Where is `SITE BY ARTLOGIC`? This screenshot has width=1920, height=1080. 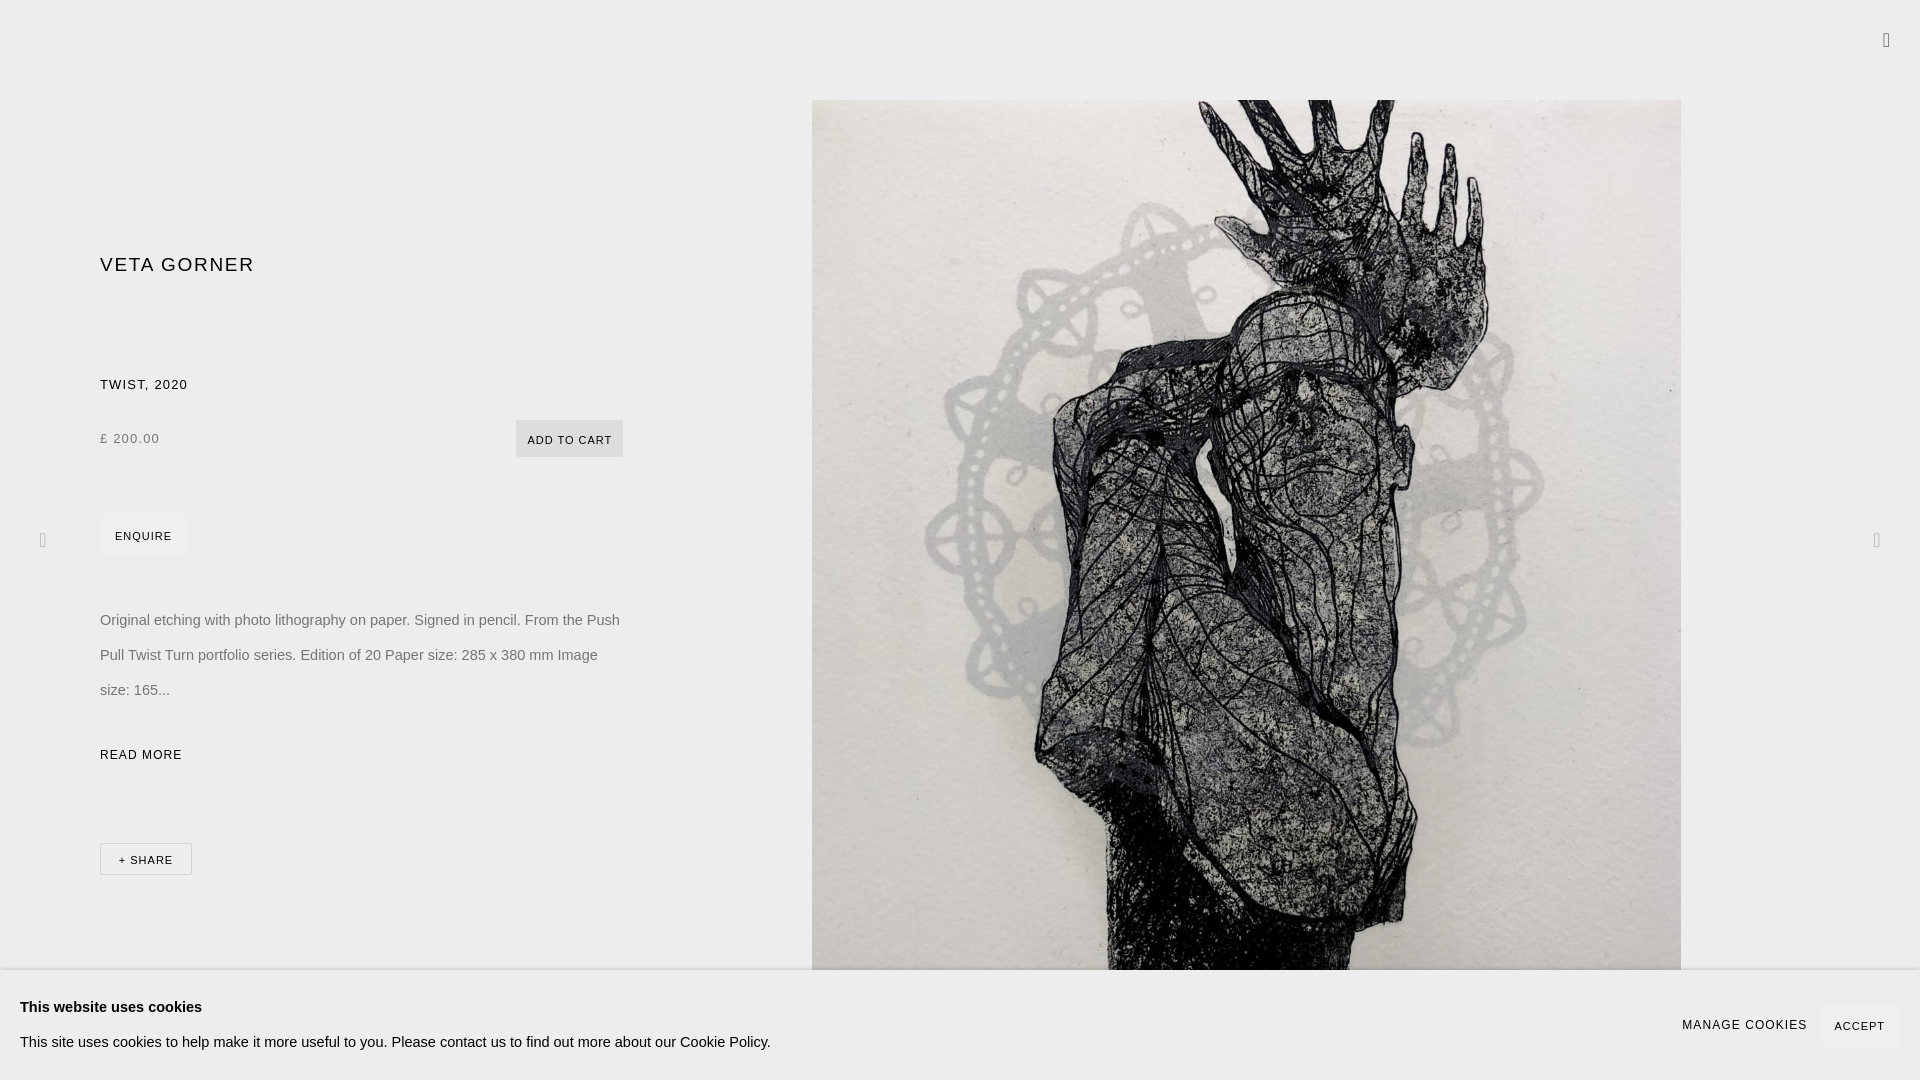
SITE BY ARTLOGIC is located at coordinates (1768, 427).